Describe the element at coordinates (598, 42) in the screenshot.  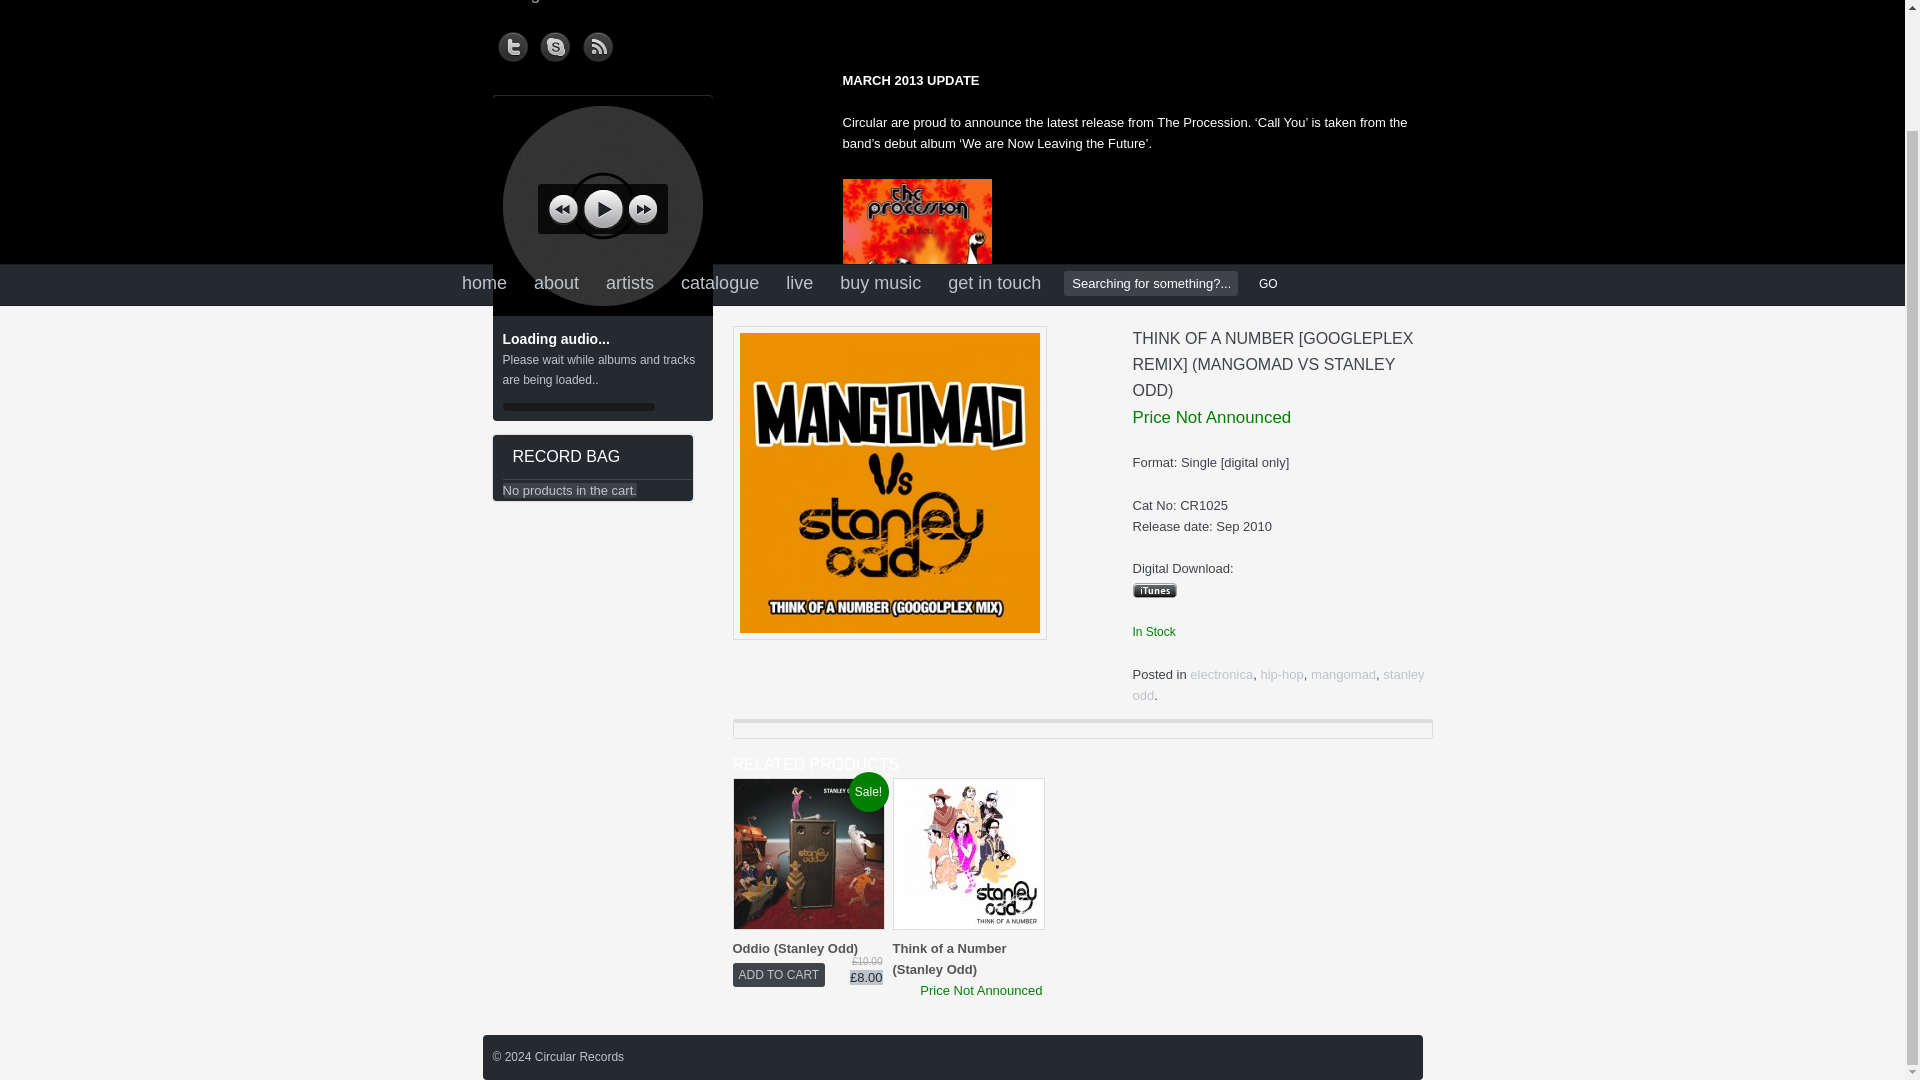
I see `rss` at that location.